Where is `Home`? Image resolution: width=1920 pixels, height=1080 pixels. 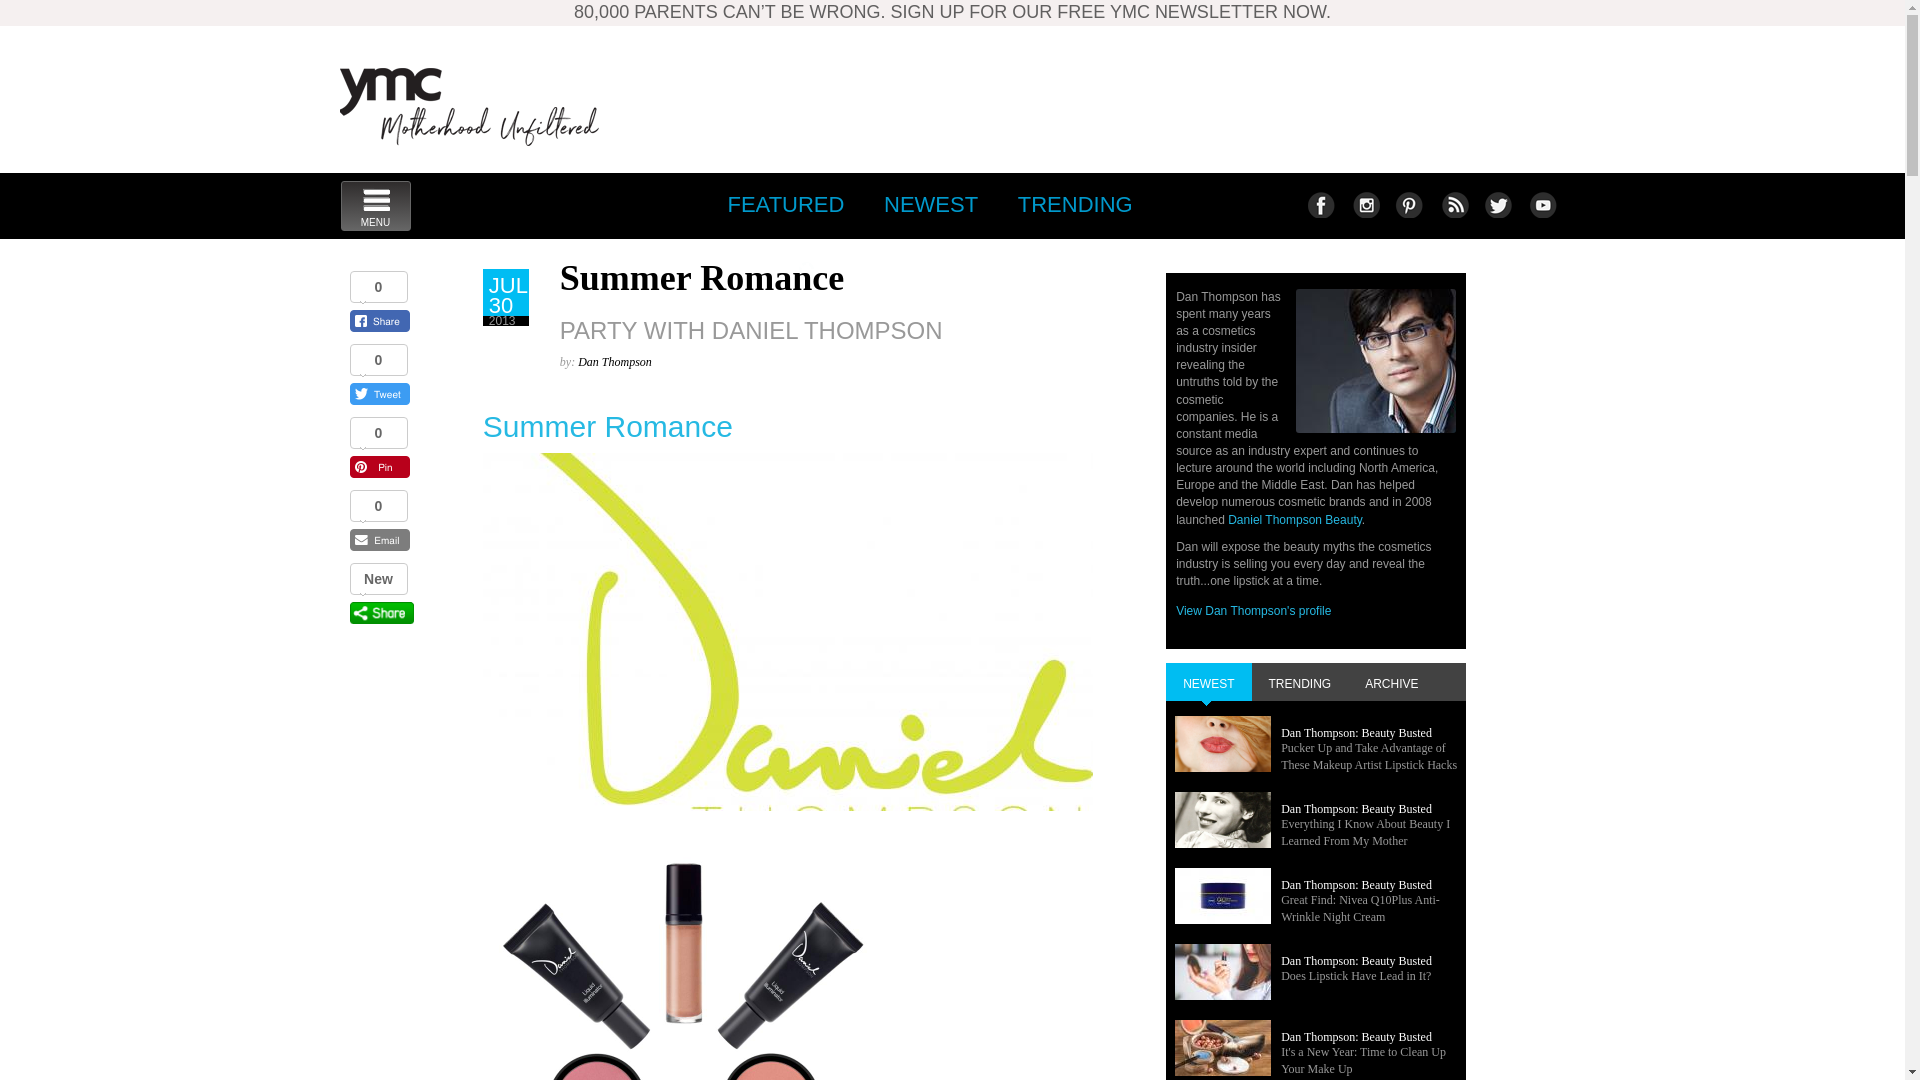
Home is located at coordinates (780, 270).